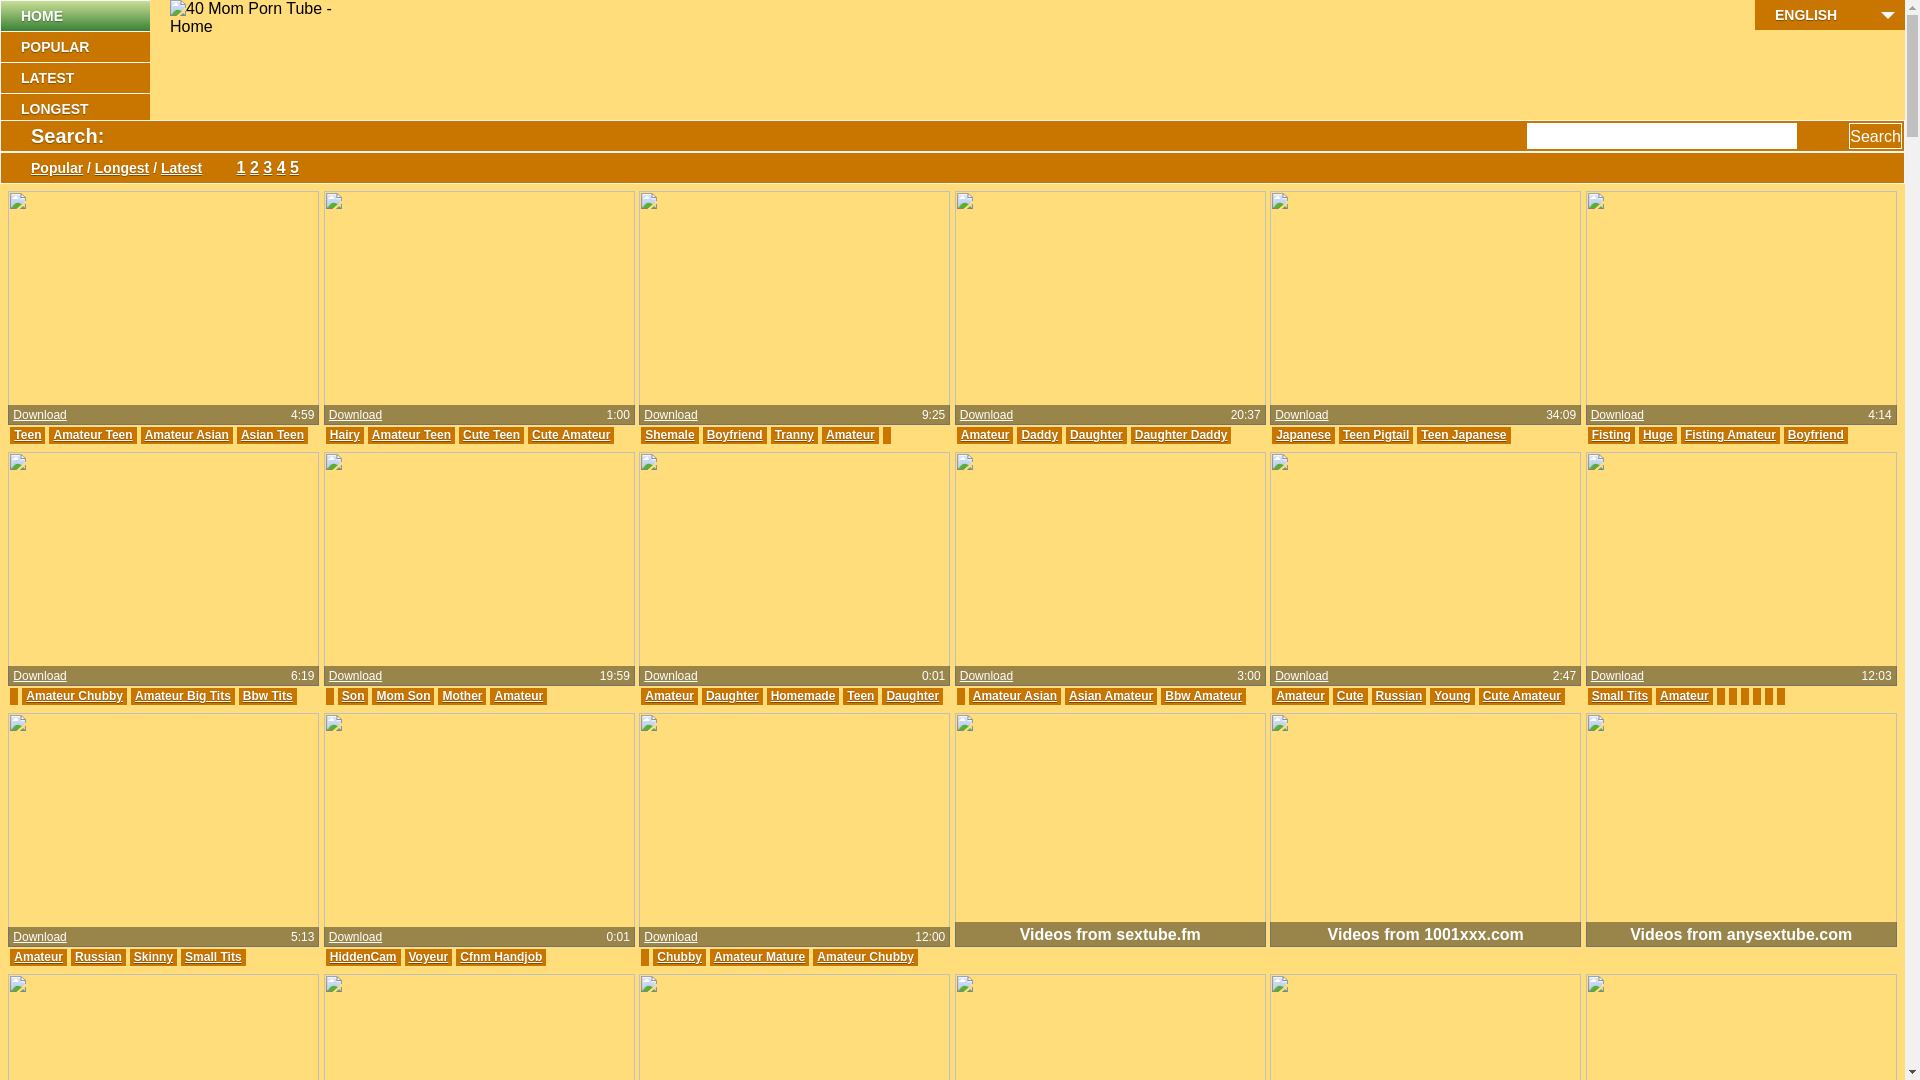 The image size is (1920, 1080). Describe the element at coordinates (501, 958) in the screenshot. I see `Cfnm Handjob` at that location.